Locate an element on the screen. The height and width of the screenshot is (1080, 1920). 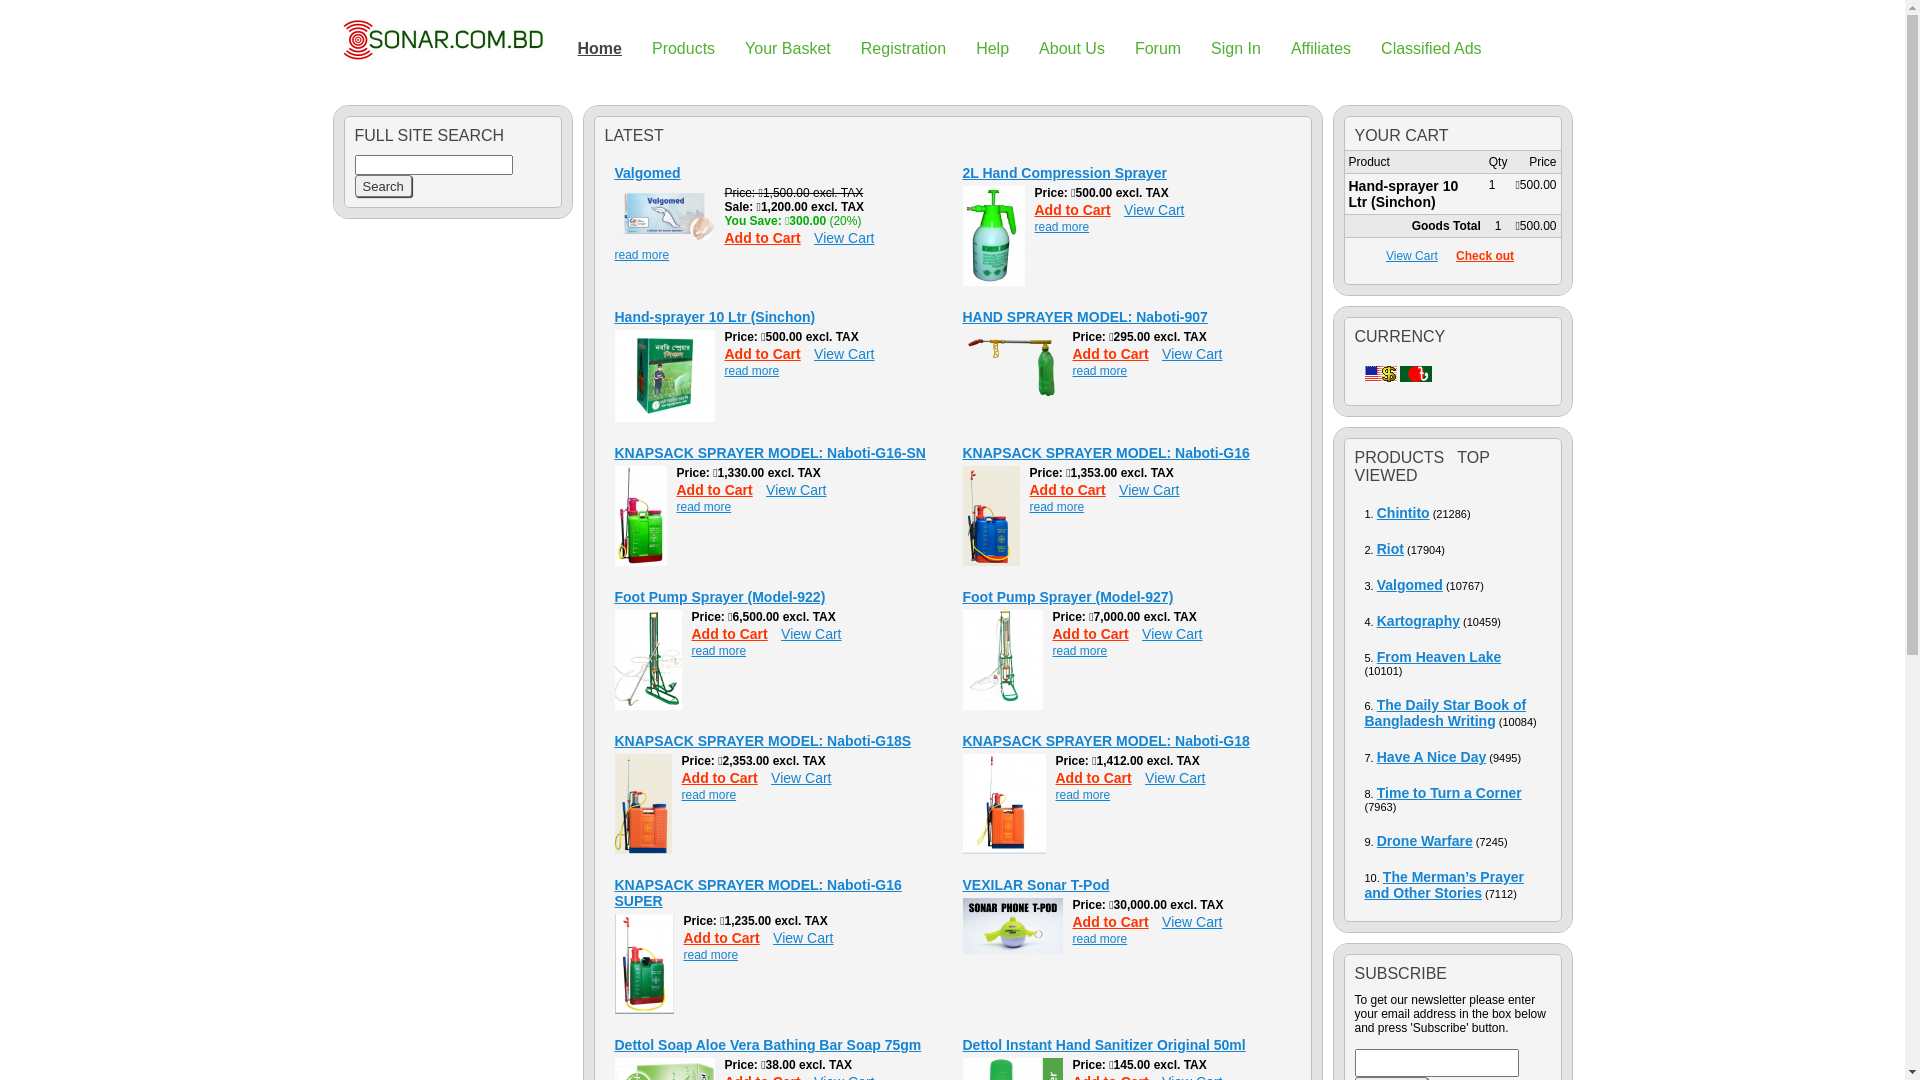
KNAPSACK SPRAYER MODEL: Naboti-G16-SN is located at coordinates (770, 453).